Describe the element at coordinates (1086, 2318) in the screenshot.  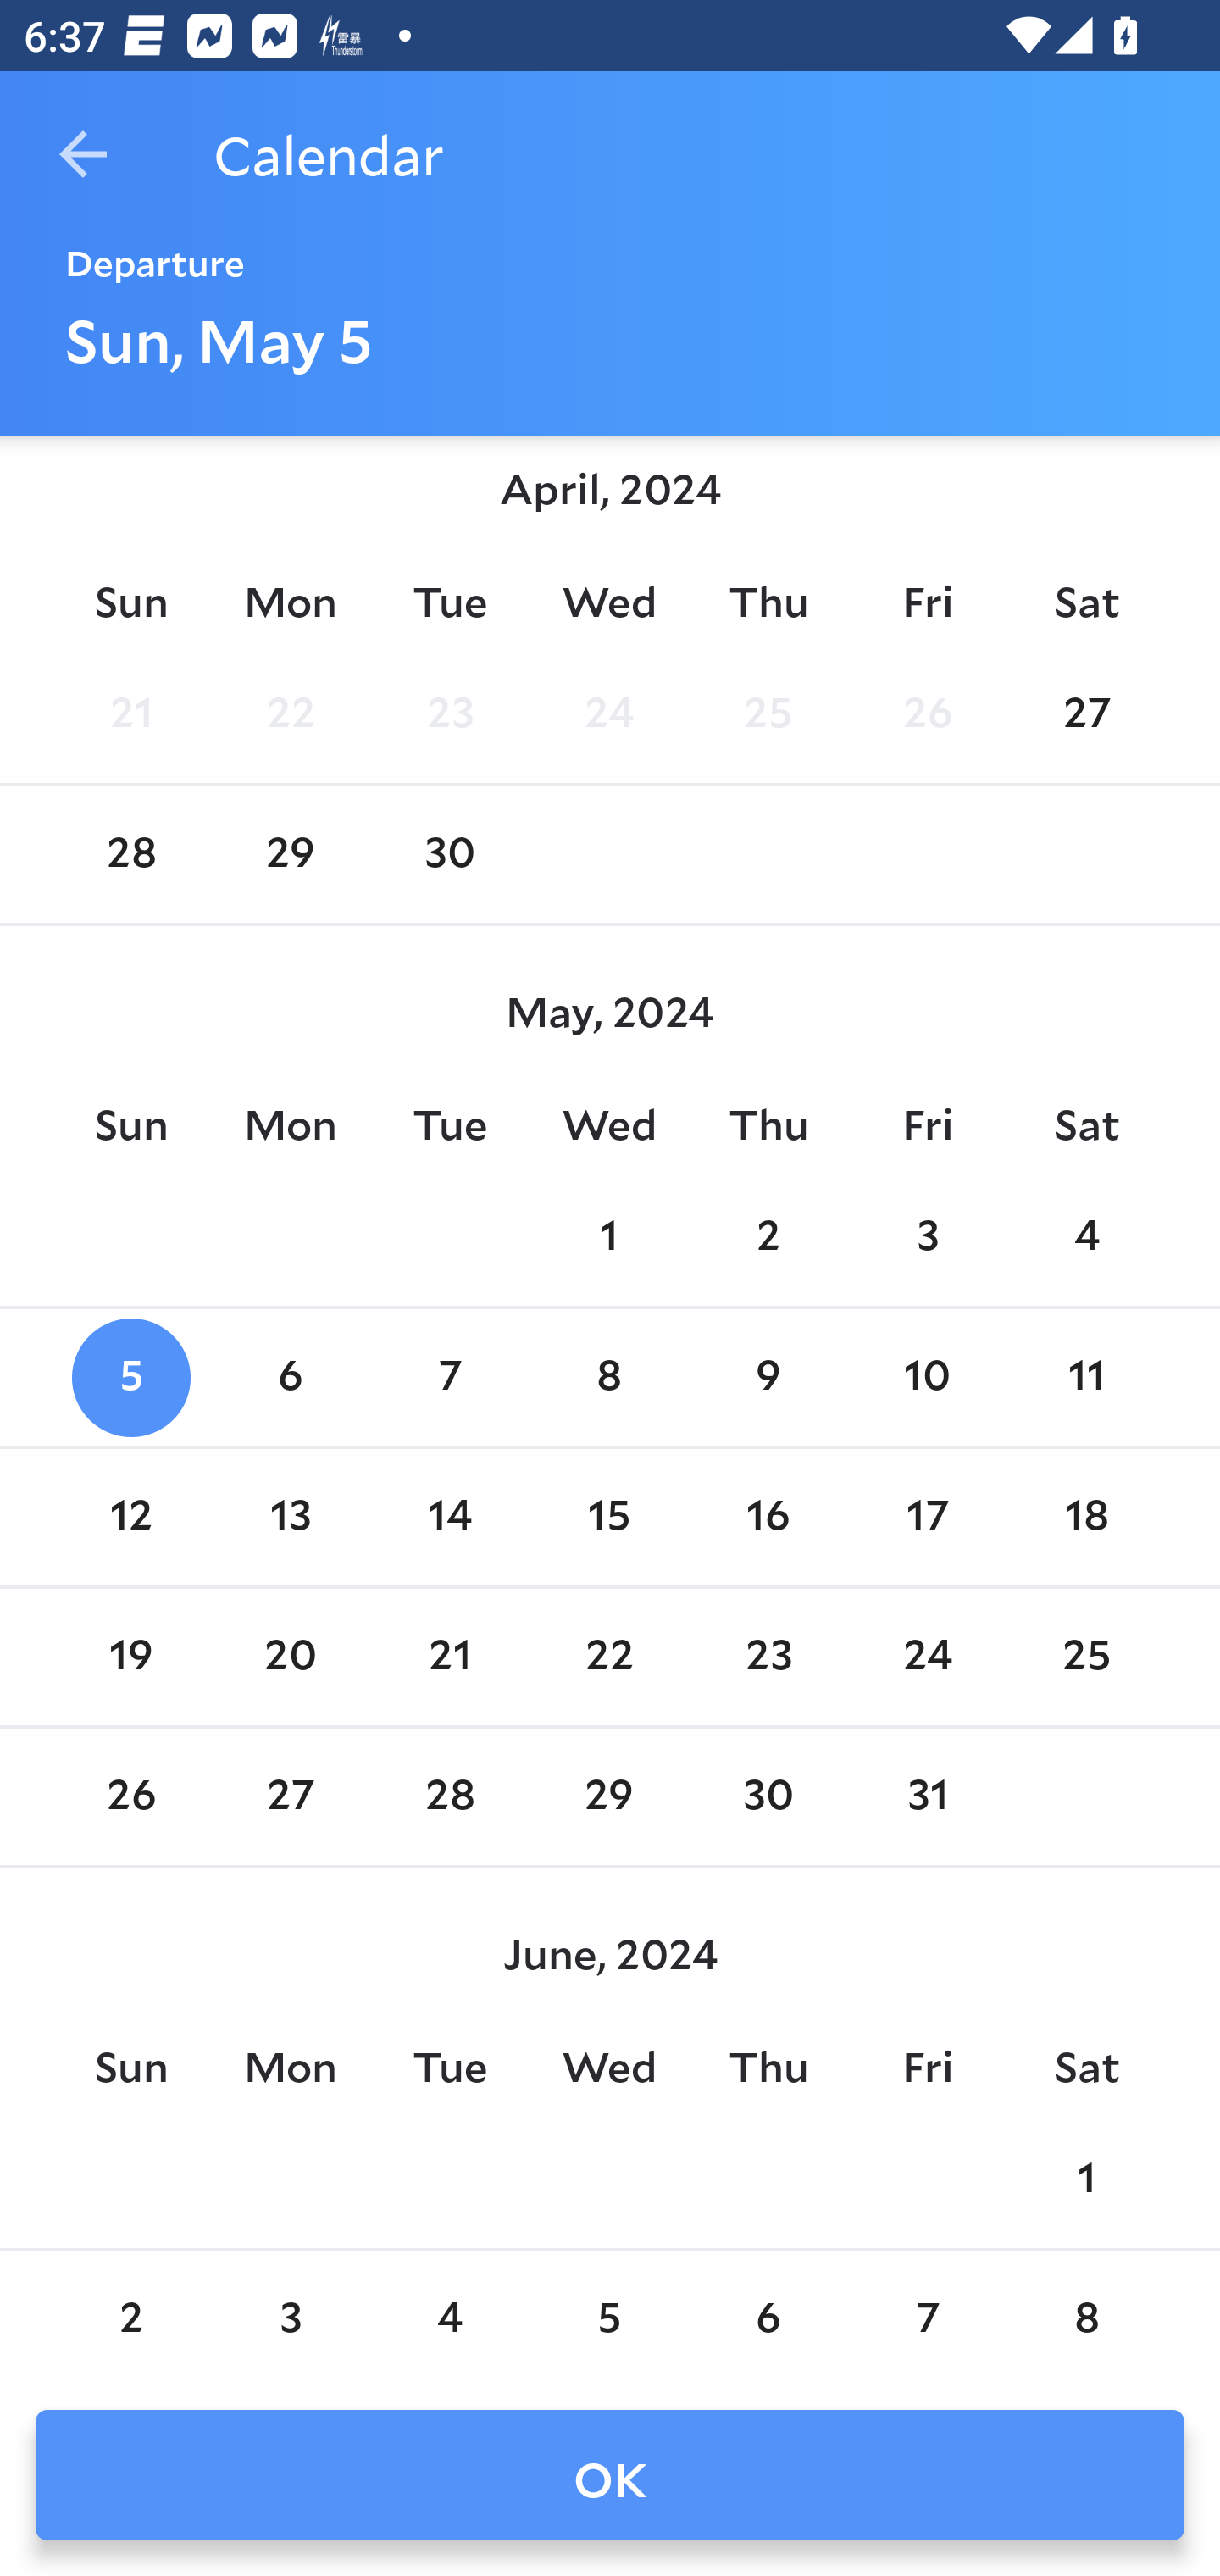
I see `8` at that location.